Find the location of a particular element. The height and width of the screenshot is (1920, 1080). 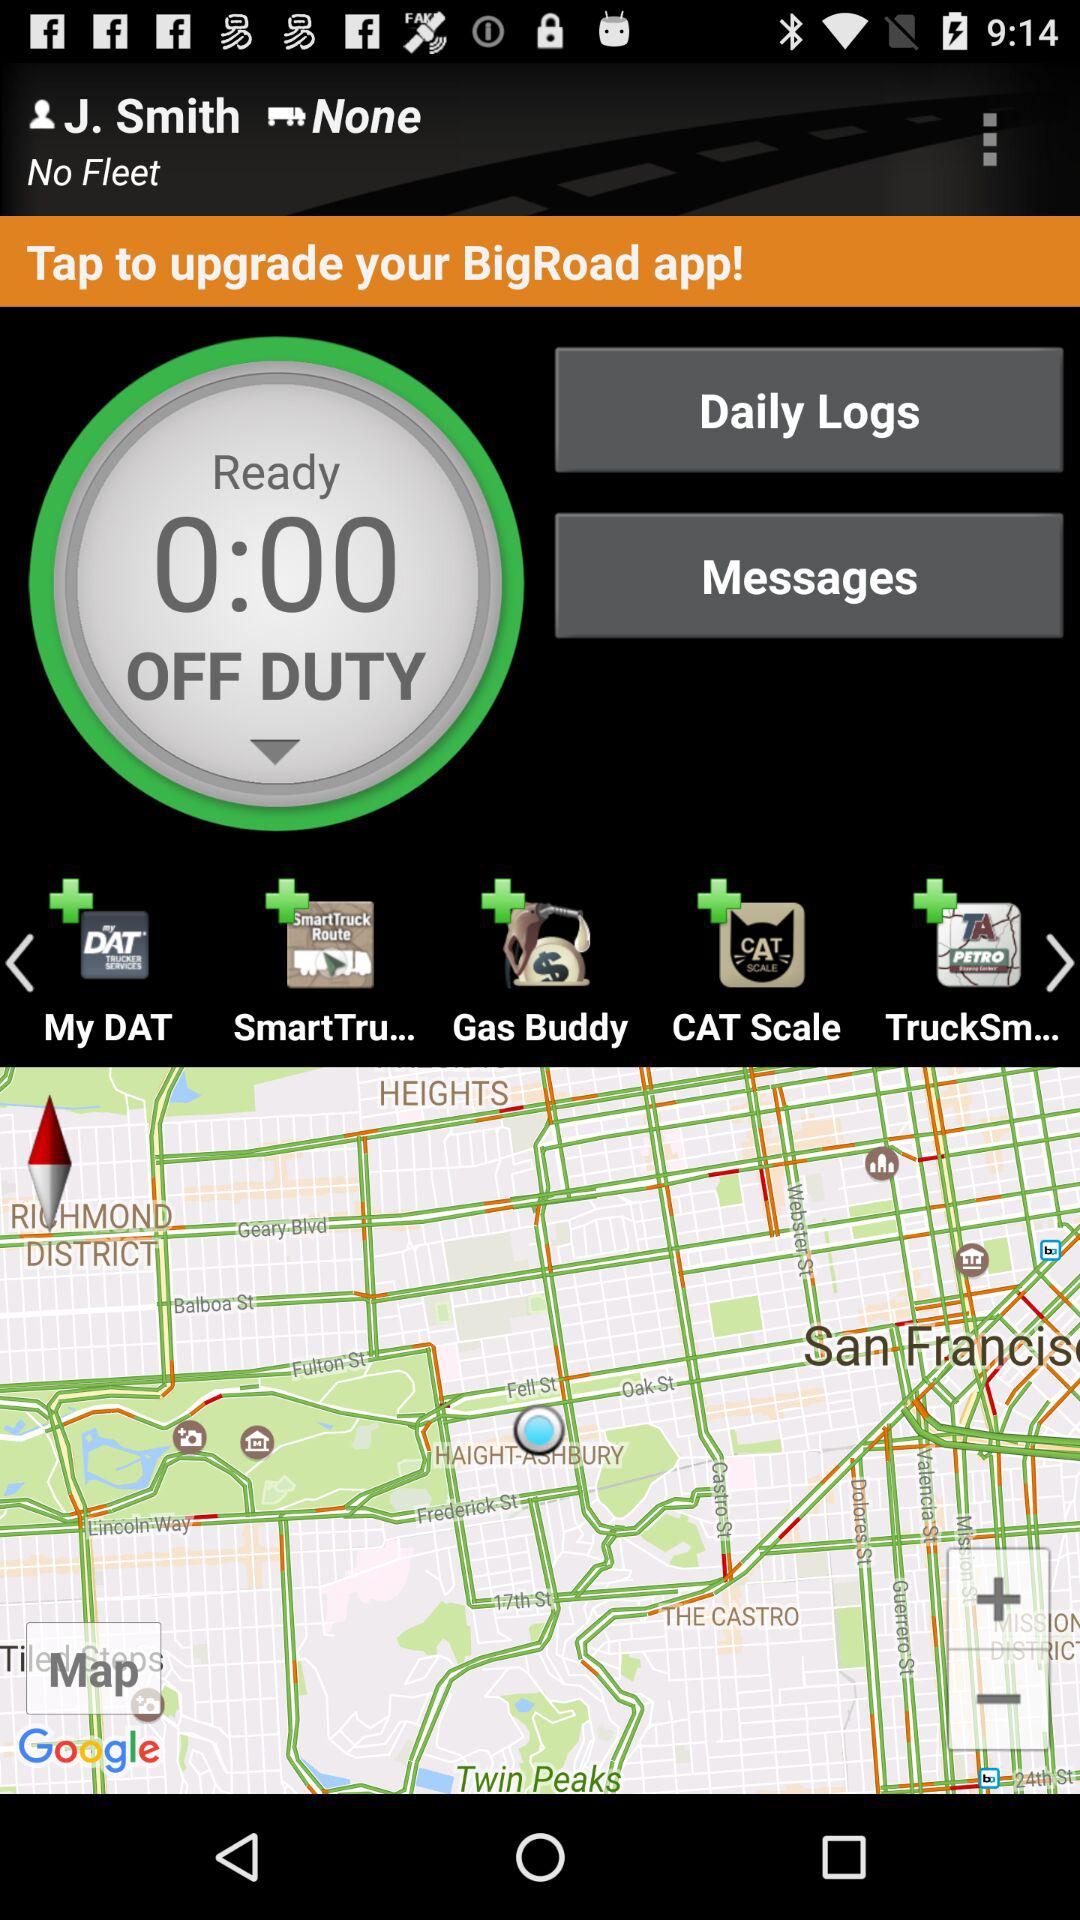

press item at the bottom is located at coordinates (540, 1430).